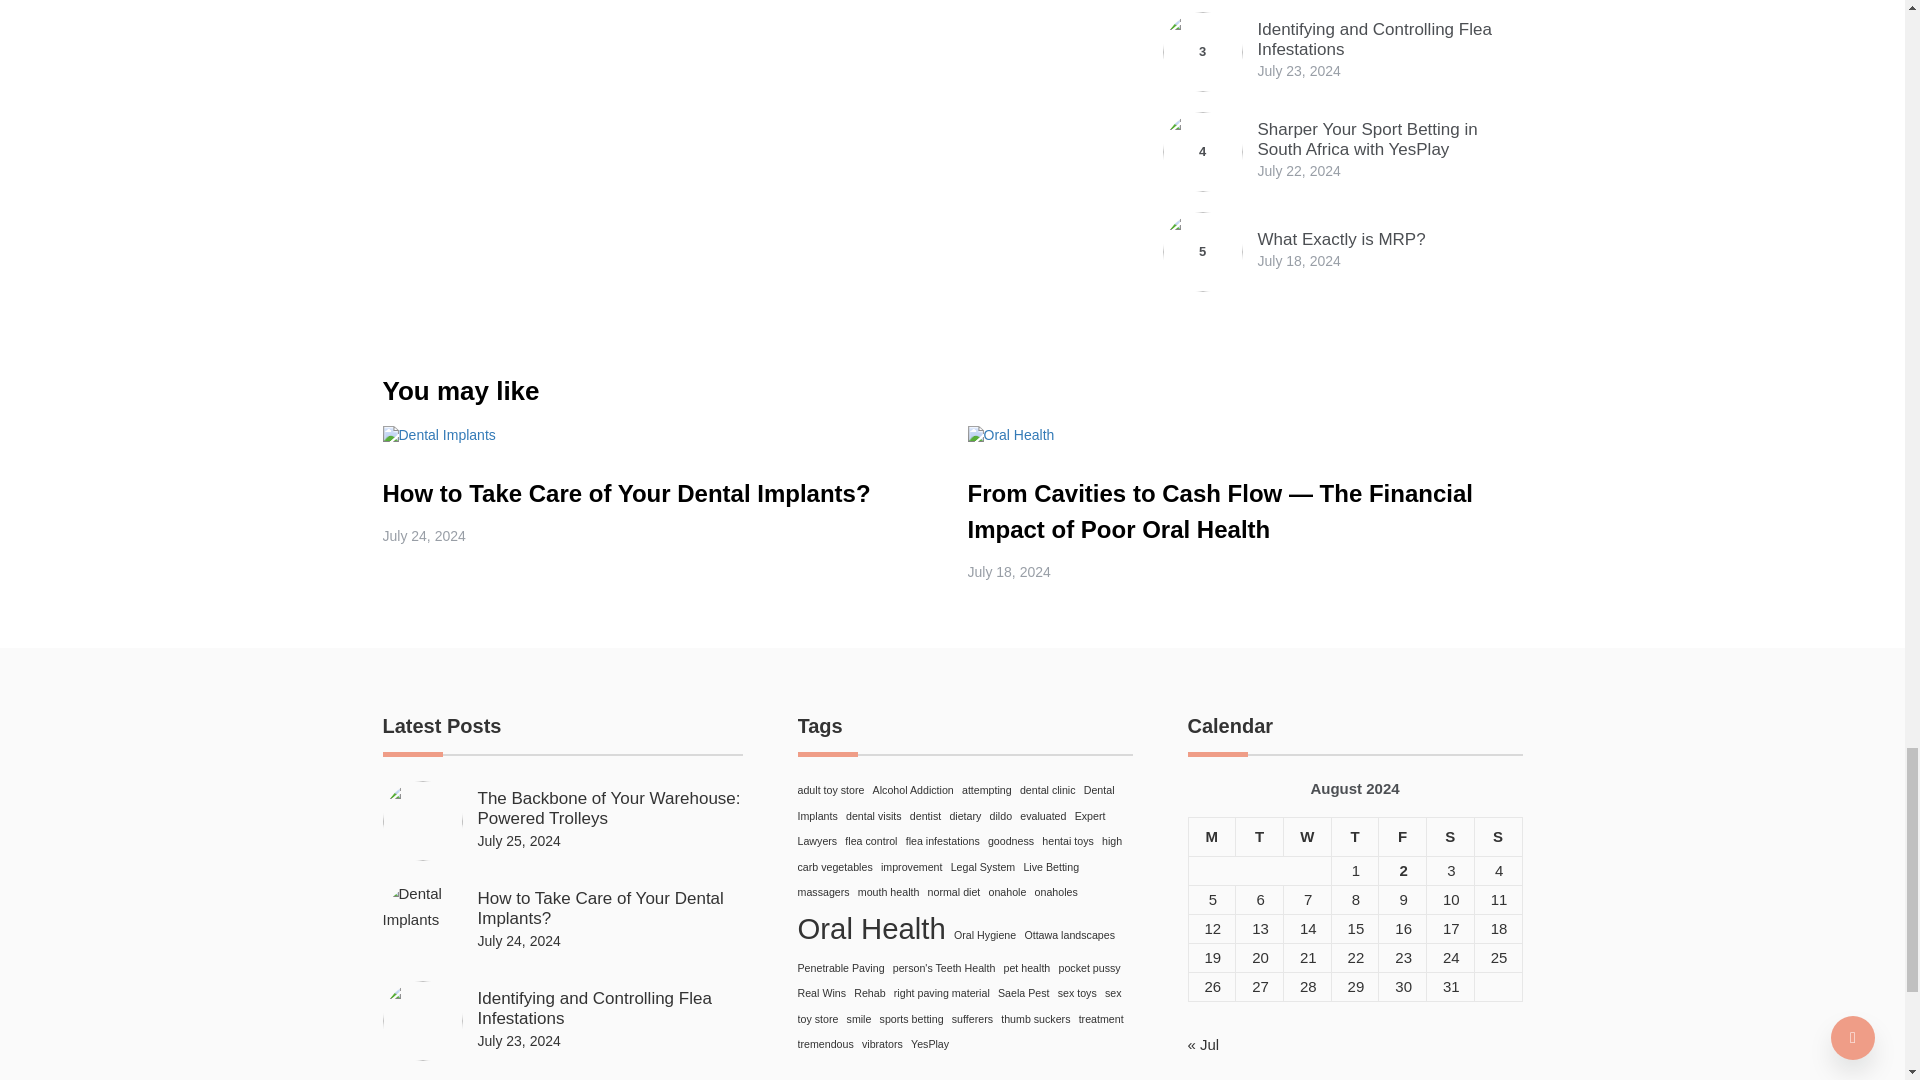 This screenshot has height=1080, width=1920. Describe the element at coordinates (1402, 836) in the screenshot. I see `Friday` at that location.